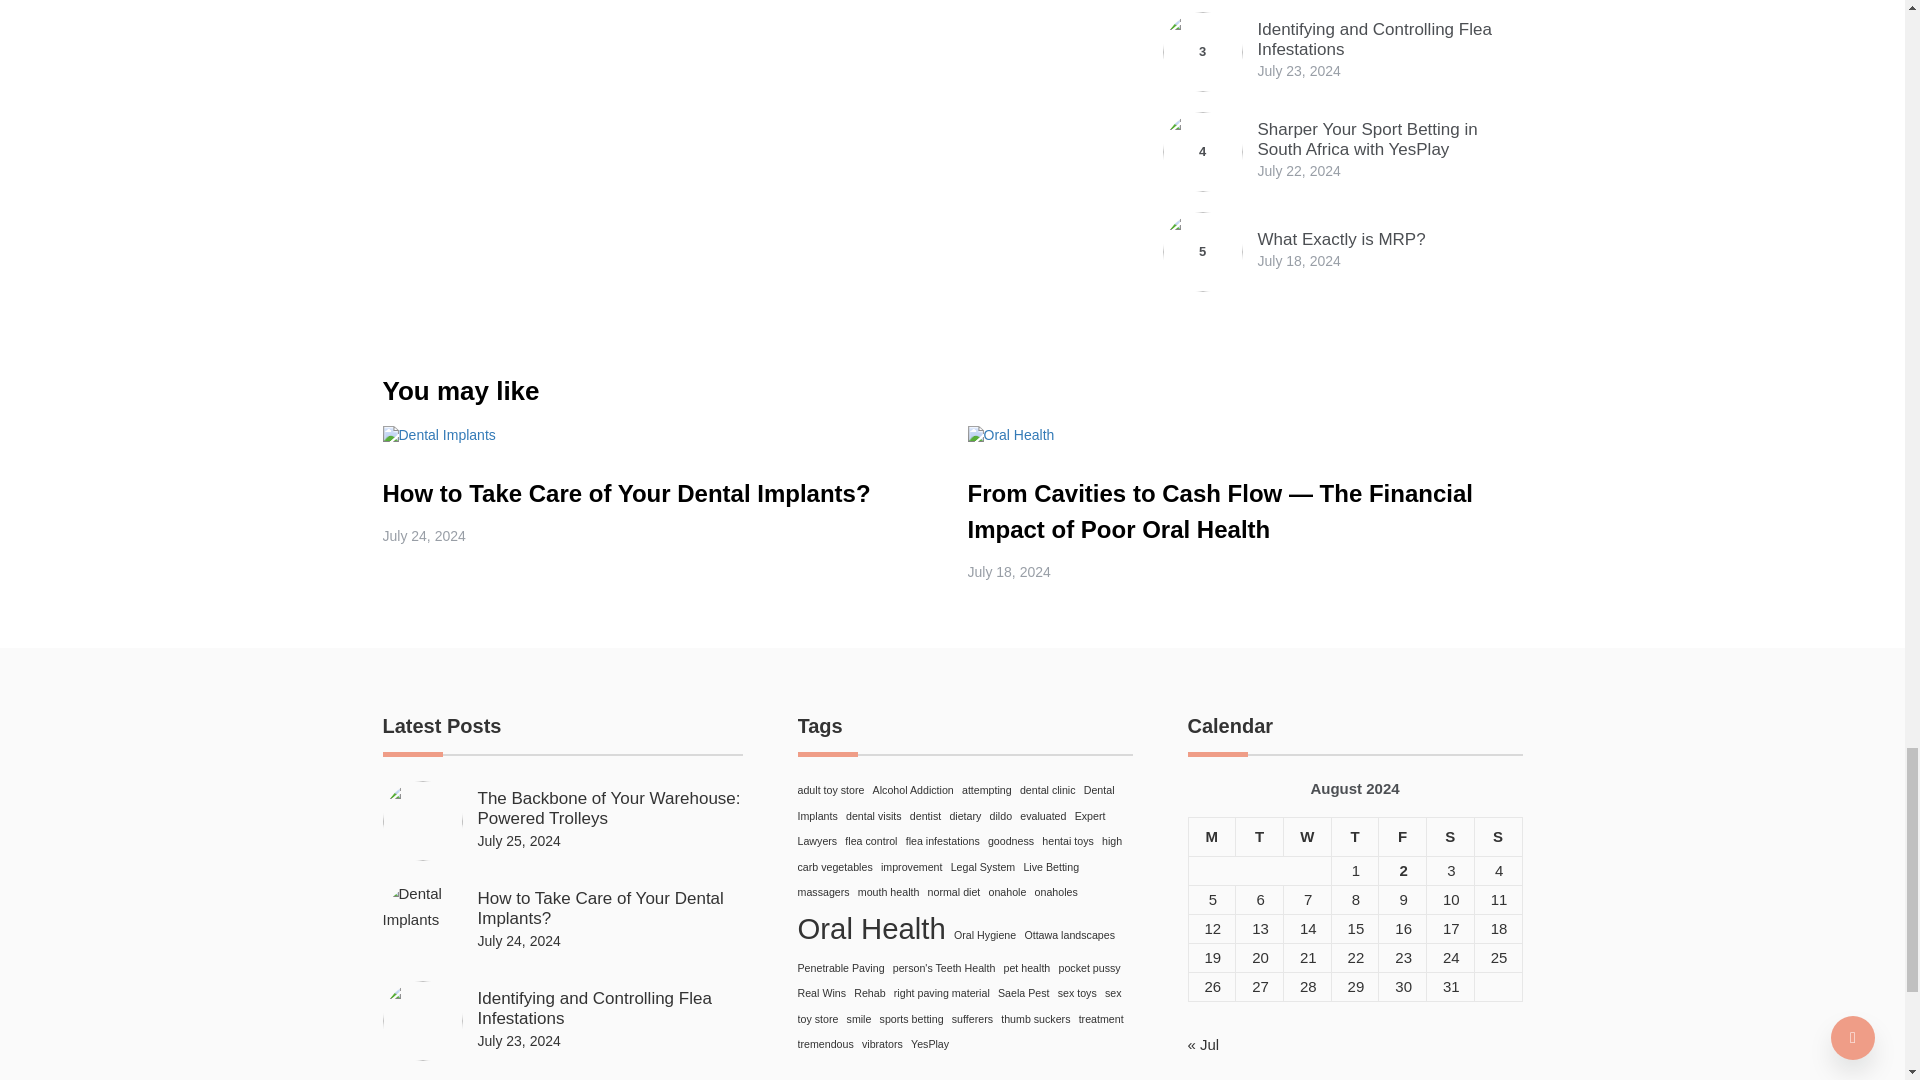 This screenshot has height=1080, width=1920. Describe the element at coordinates (1402, 836) in the screenshot. I see `Friday` at that location.